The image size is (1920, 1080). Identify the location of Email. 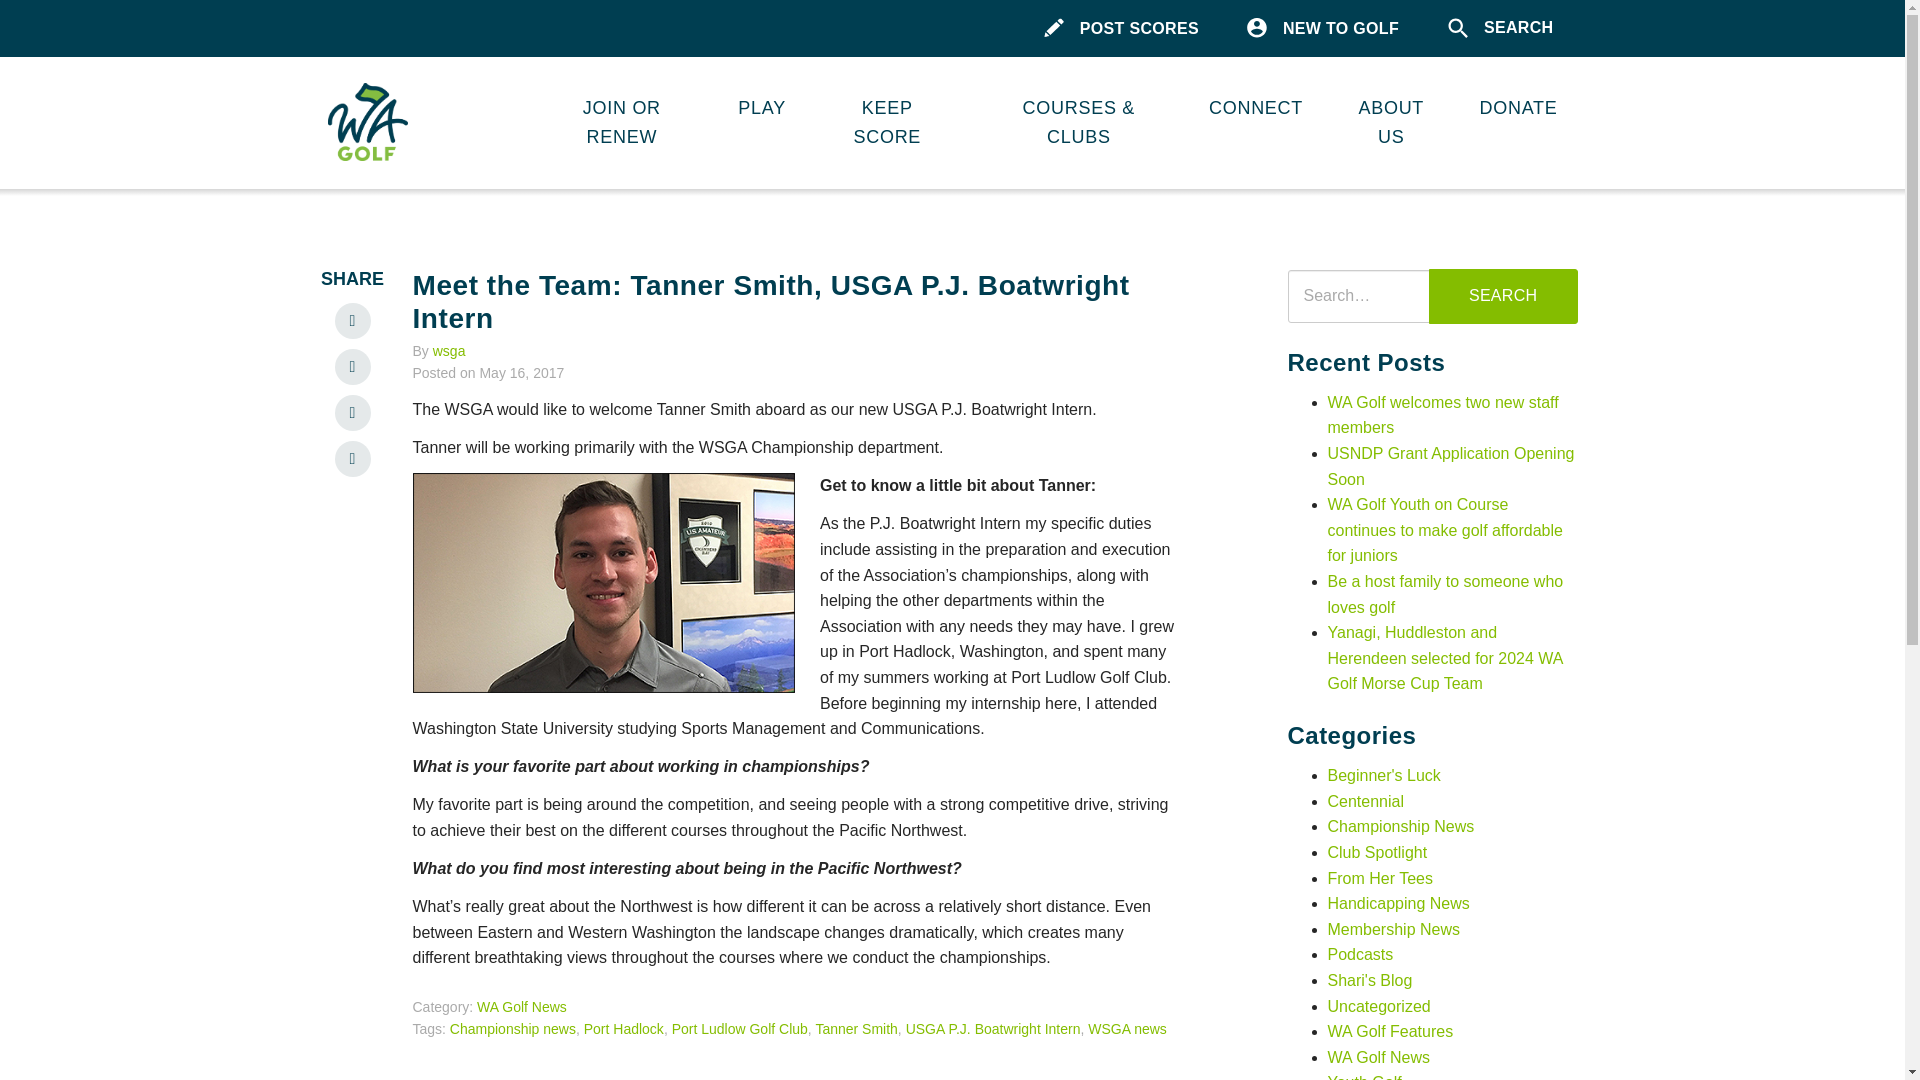
(352, 458).